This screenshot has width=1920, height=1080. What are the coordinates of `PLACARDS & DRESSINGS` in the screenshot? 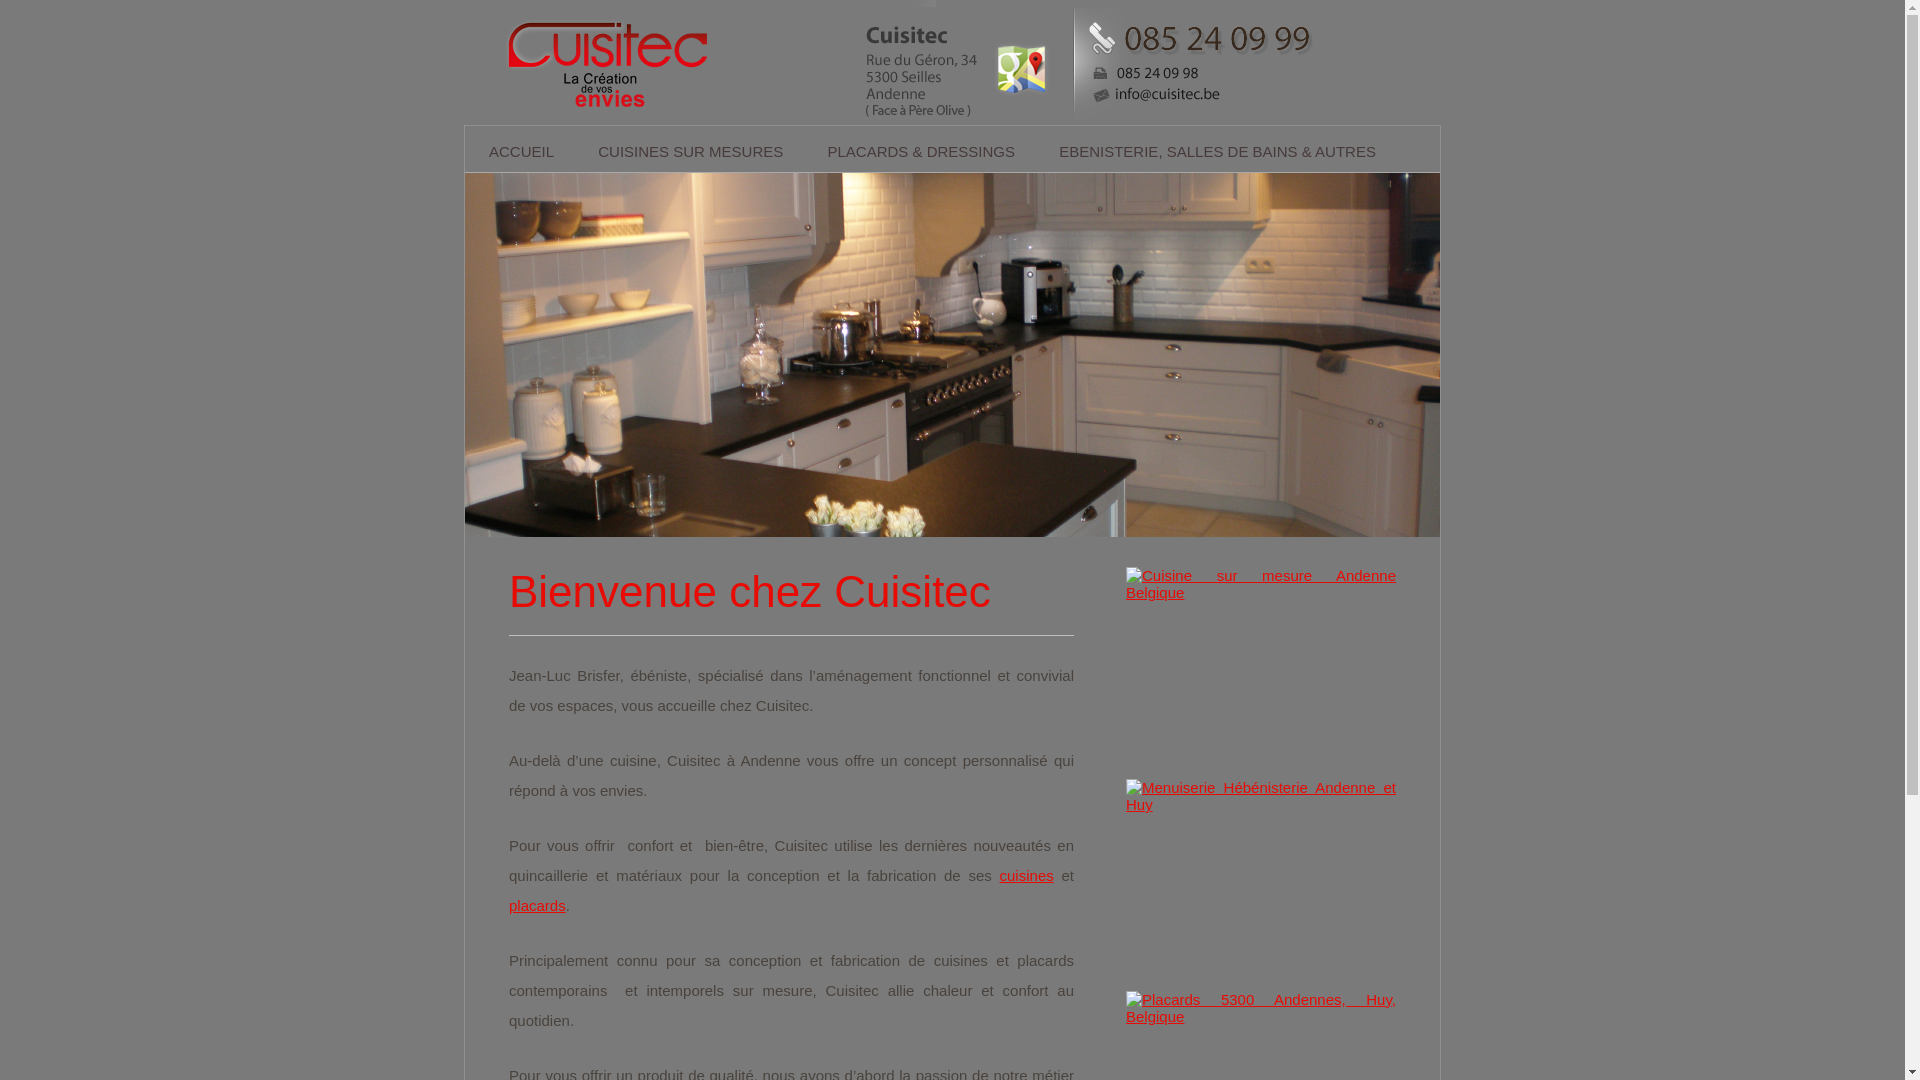 It's located at (921, 152).